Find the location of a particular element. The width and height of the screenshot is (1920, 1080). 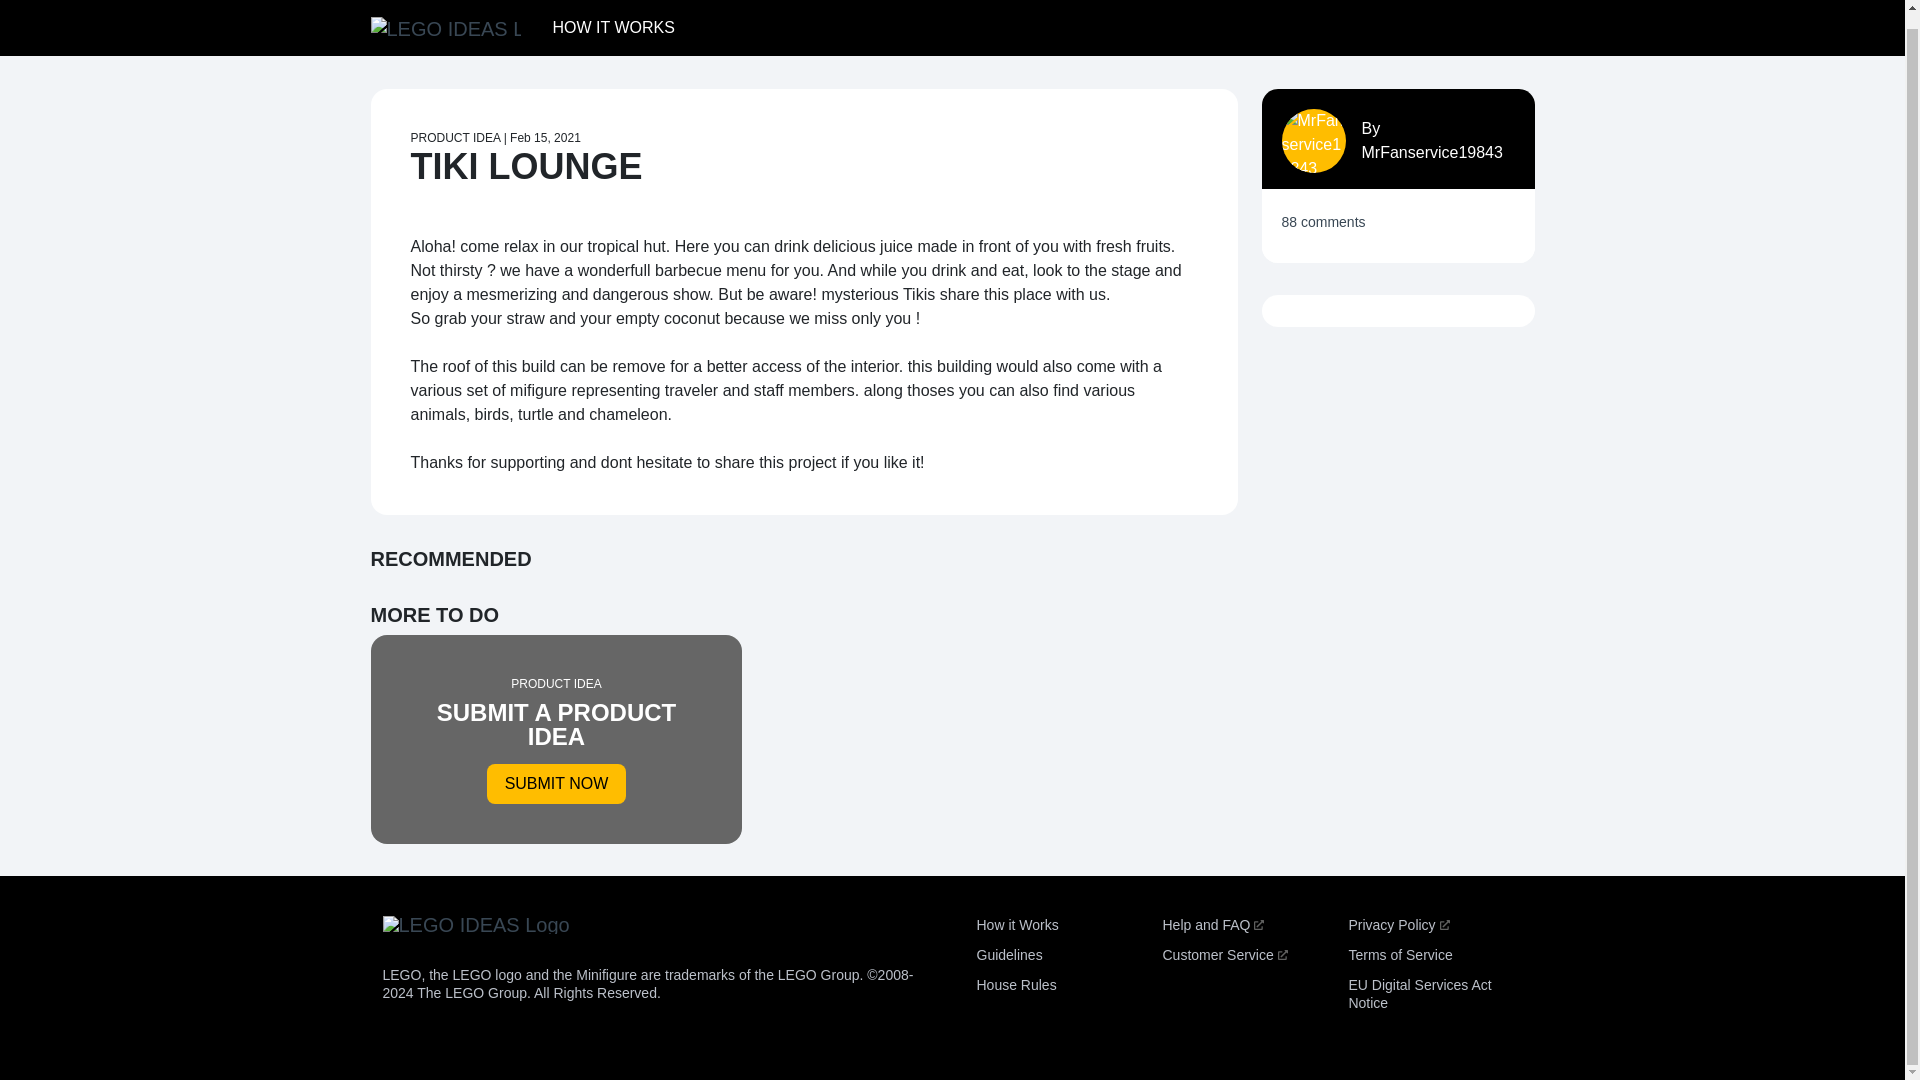

How it Works is located at coordinates (1016, 924).